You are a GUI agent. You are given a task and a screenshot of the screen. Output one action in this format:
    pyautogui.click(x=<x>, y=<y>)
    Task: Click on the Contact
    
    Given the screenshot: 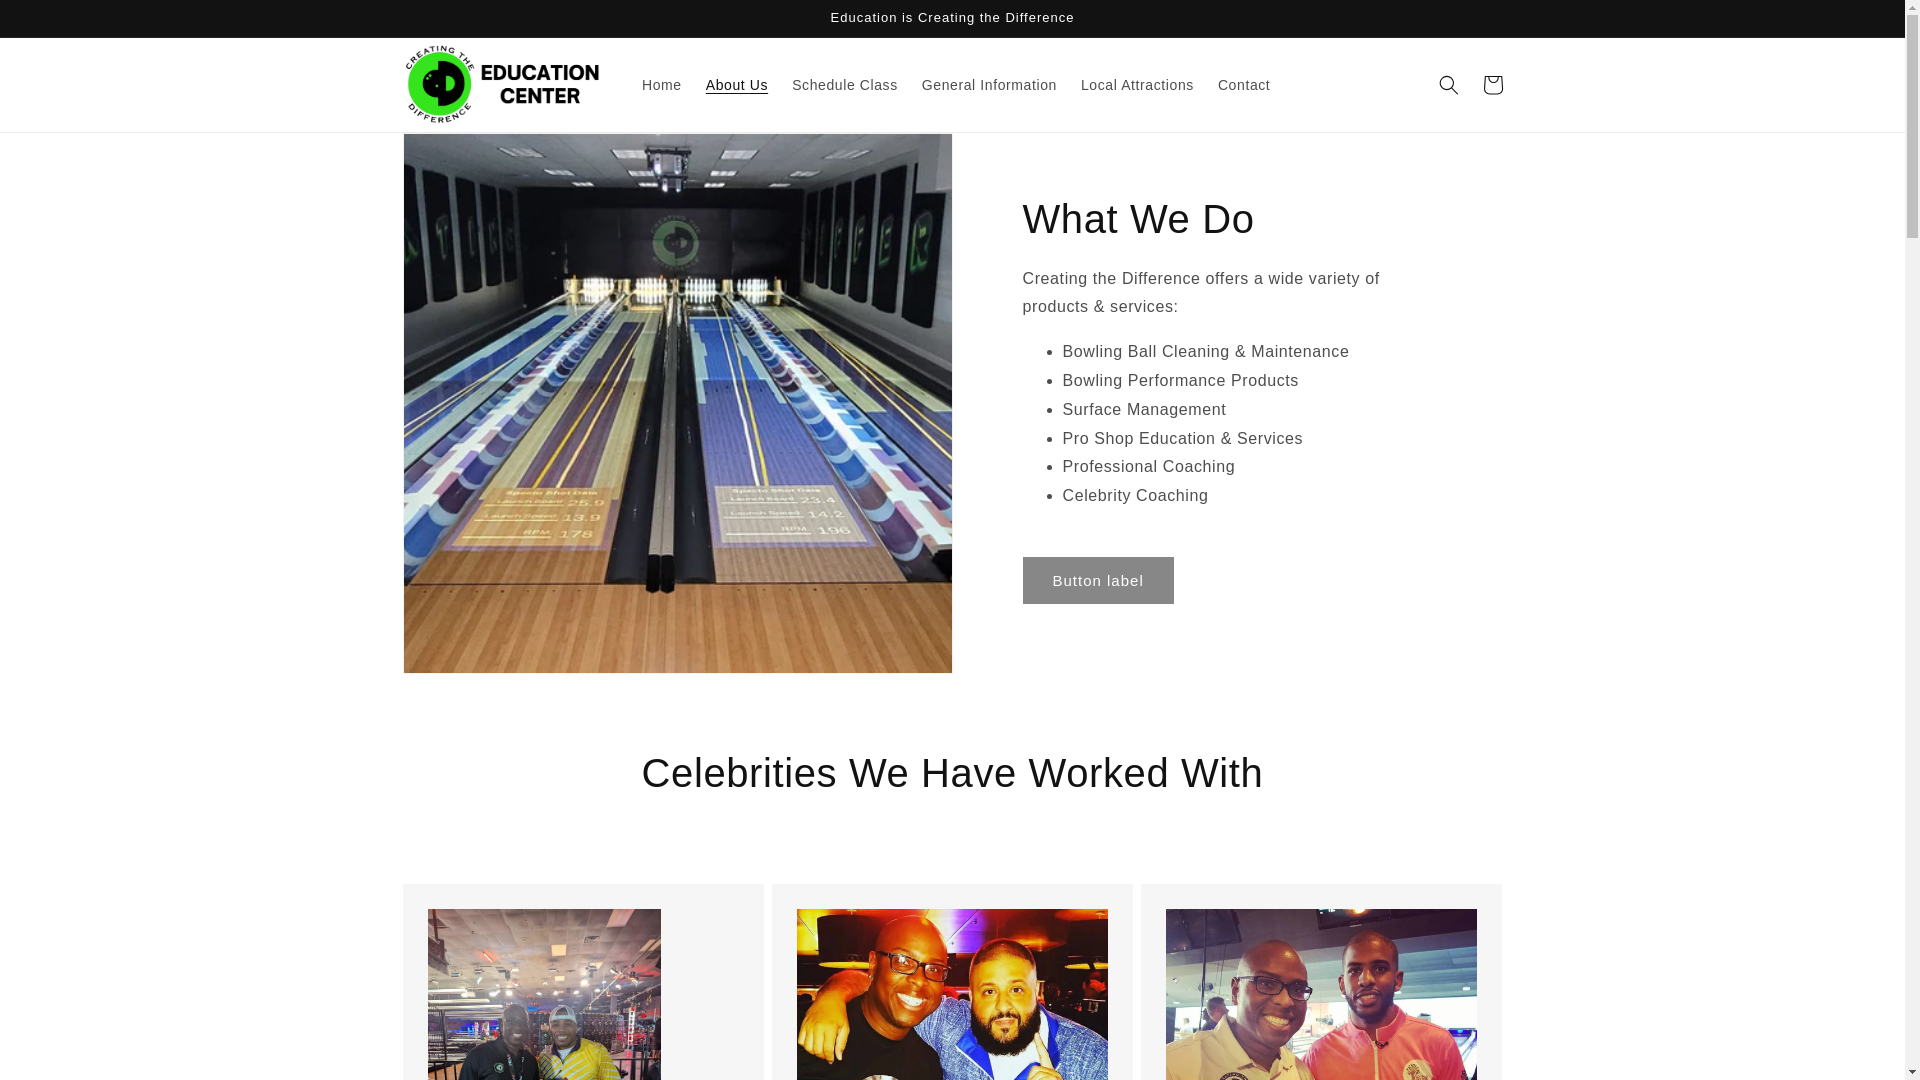 What is the action you would take?
    pyautogui.click(x=1244, y=84)
    